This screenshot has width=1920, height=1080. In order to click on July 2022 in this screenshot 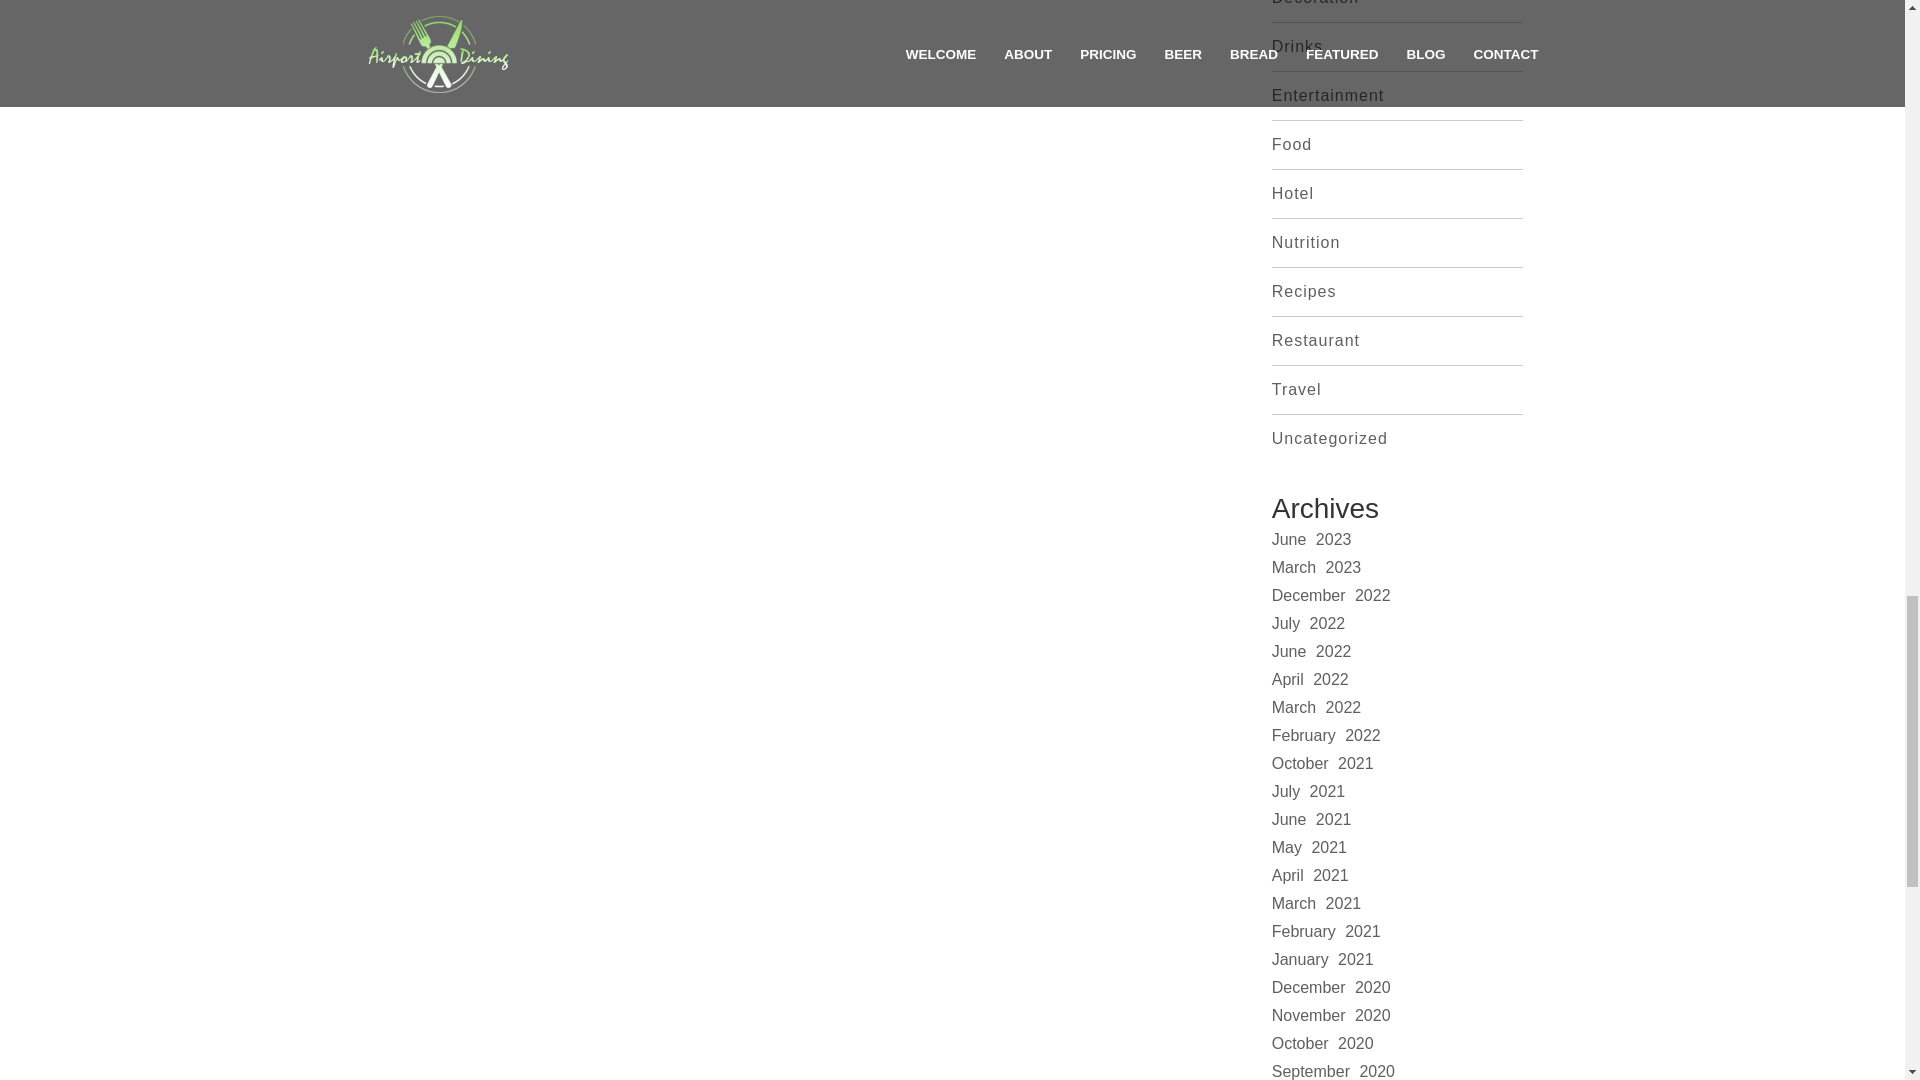, I will do `click(1308, 622)`.